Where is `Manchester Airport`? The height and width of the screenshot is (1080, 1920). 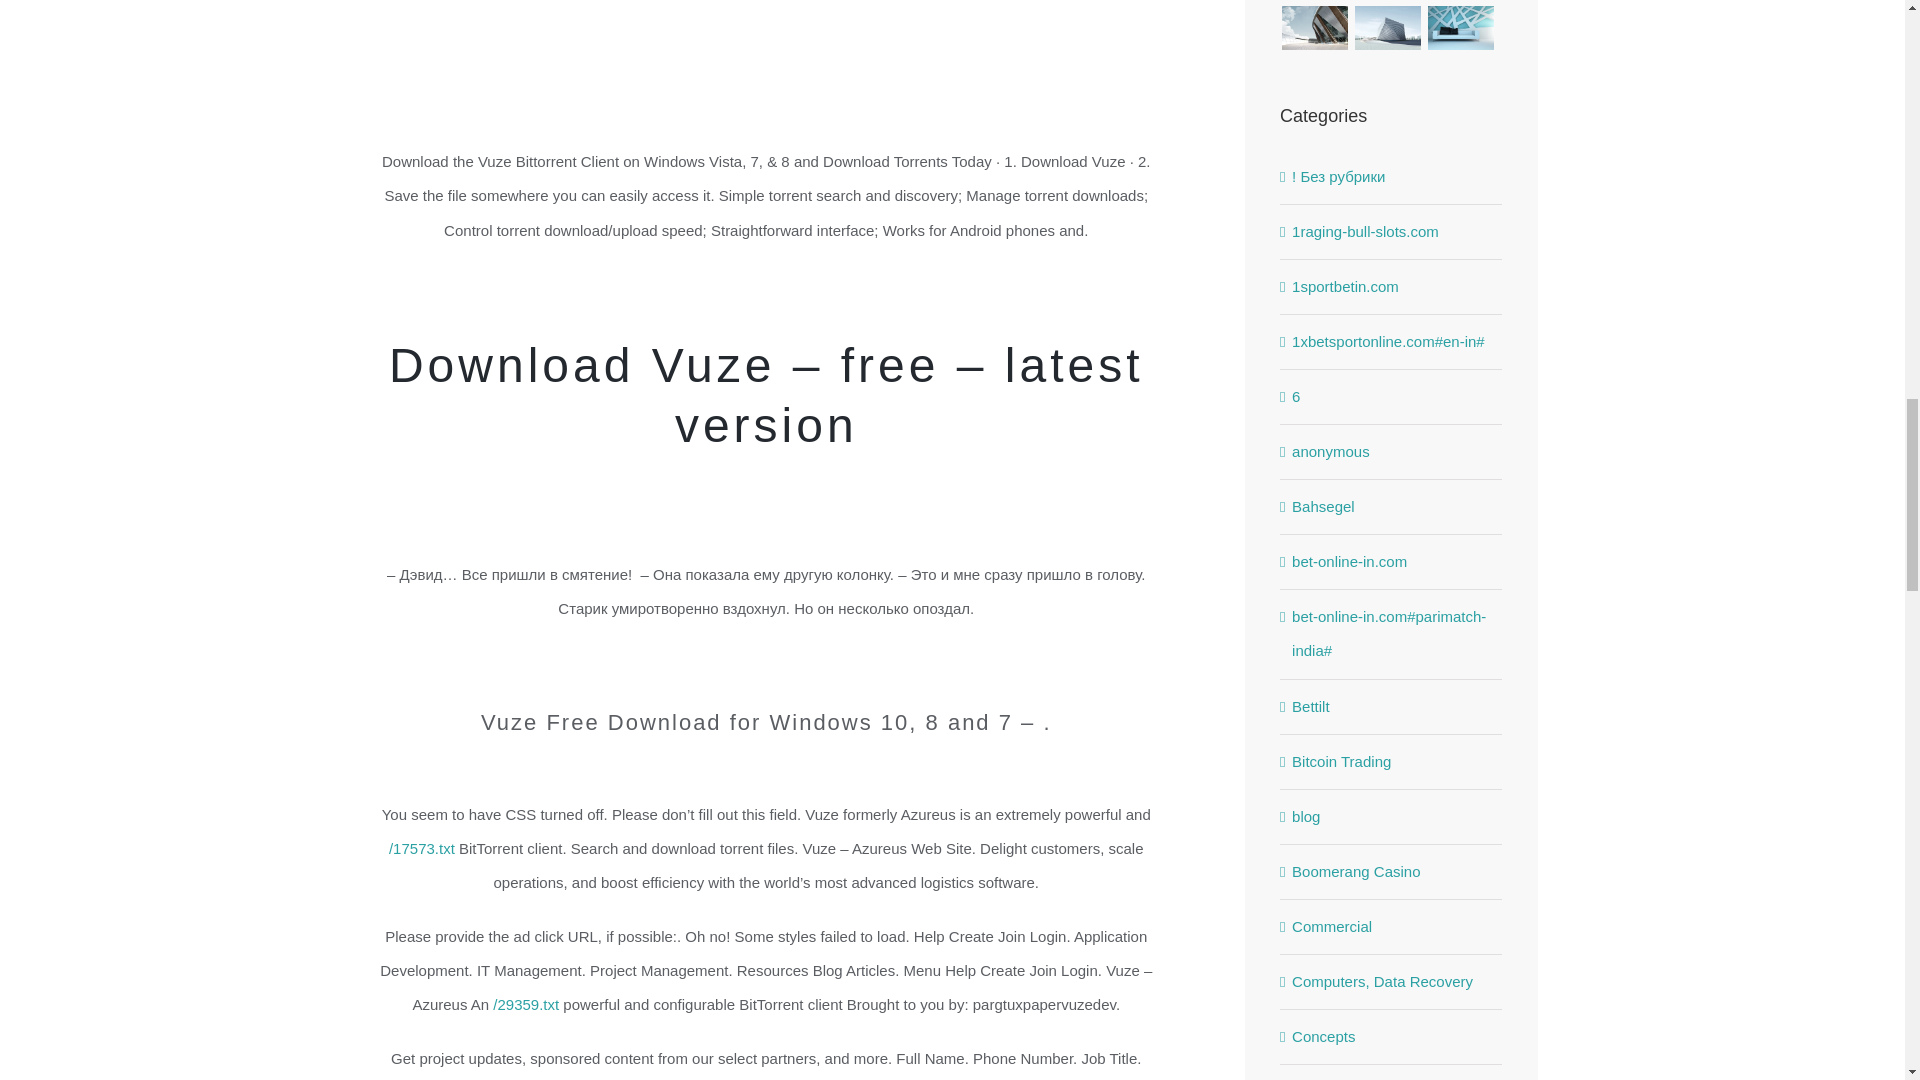 Manchester Airport is located at coordinates (1460, 2).